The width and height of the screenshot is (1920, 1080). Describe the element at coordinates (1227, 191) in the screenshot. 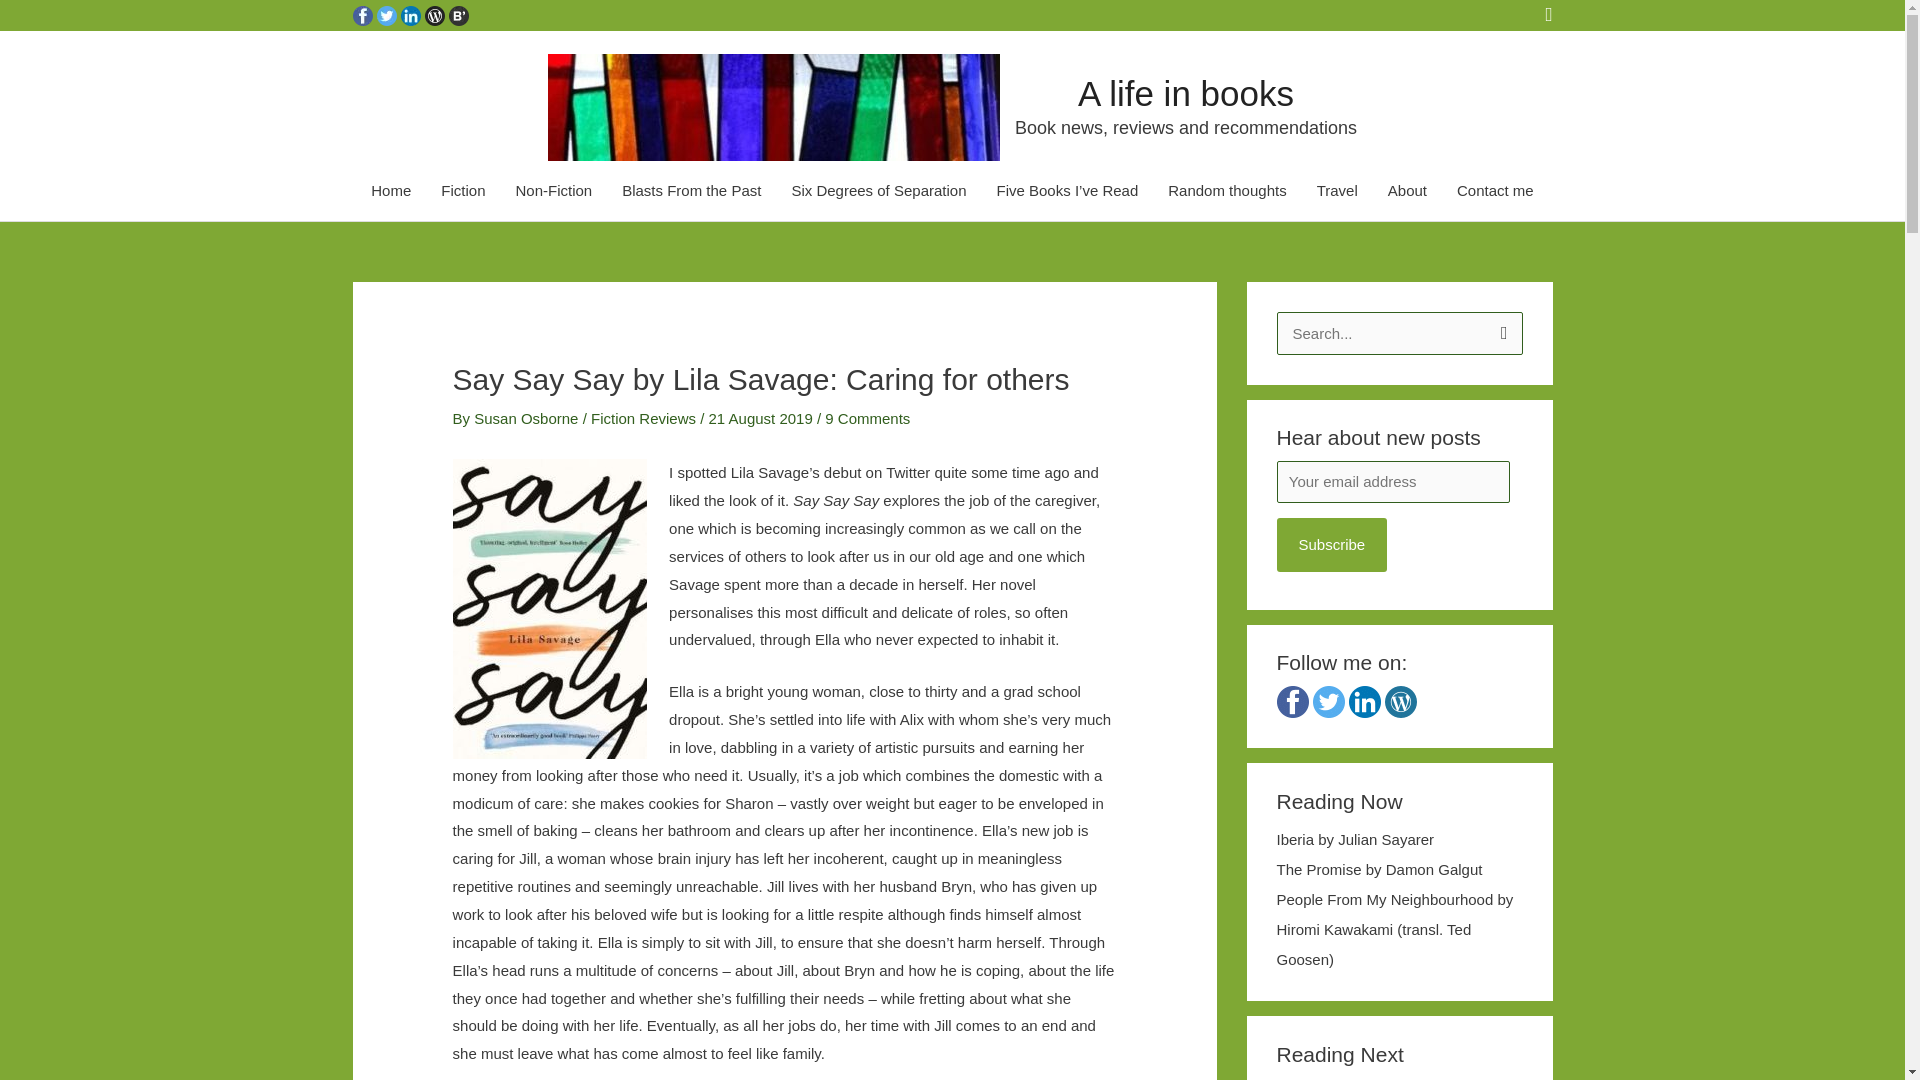

I see `Random thoughts` at that location.